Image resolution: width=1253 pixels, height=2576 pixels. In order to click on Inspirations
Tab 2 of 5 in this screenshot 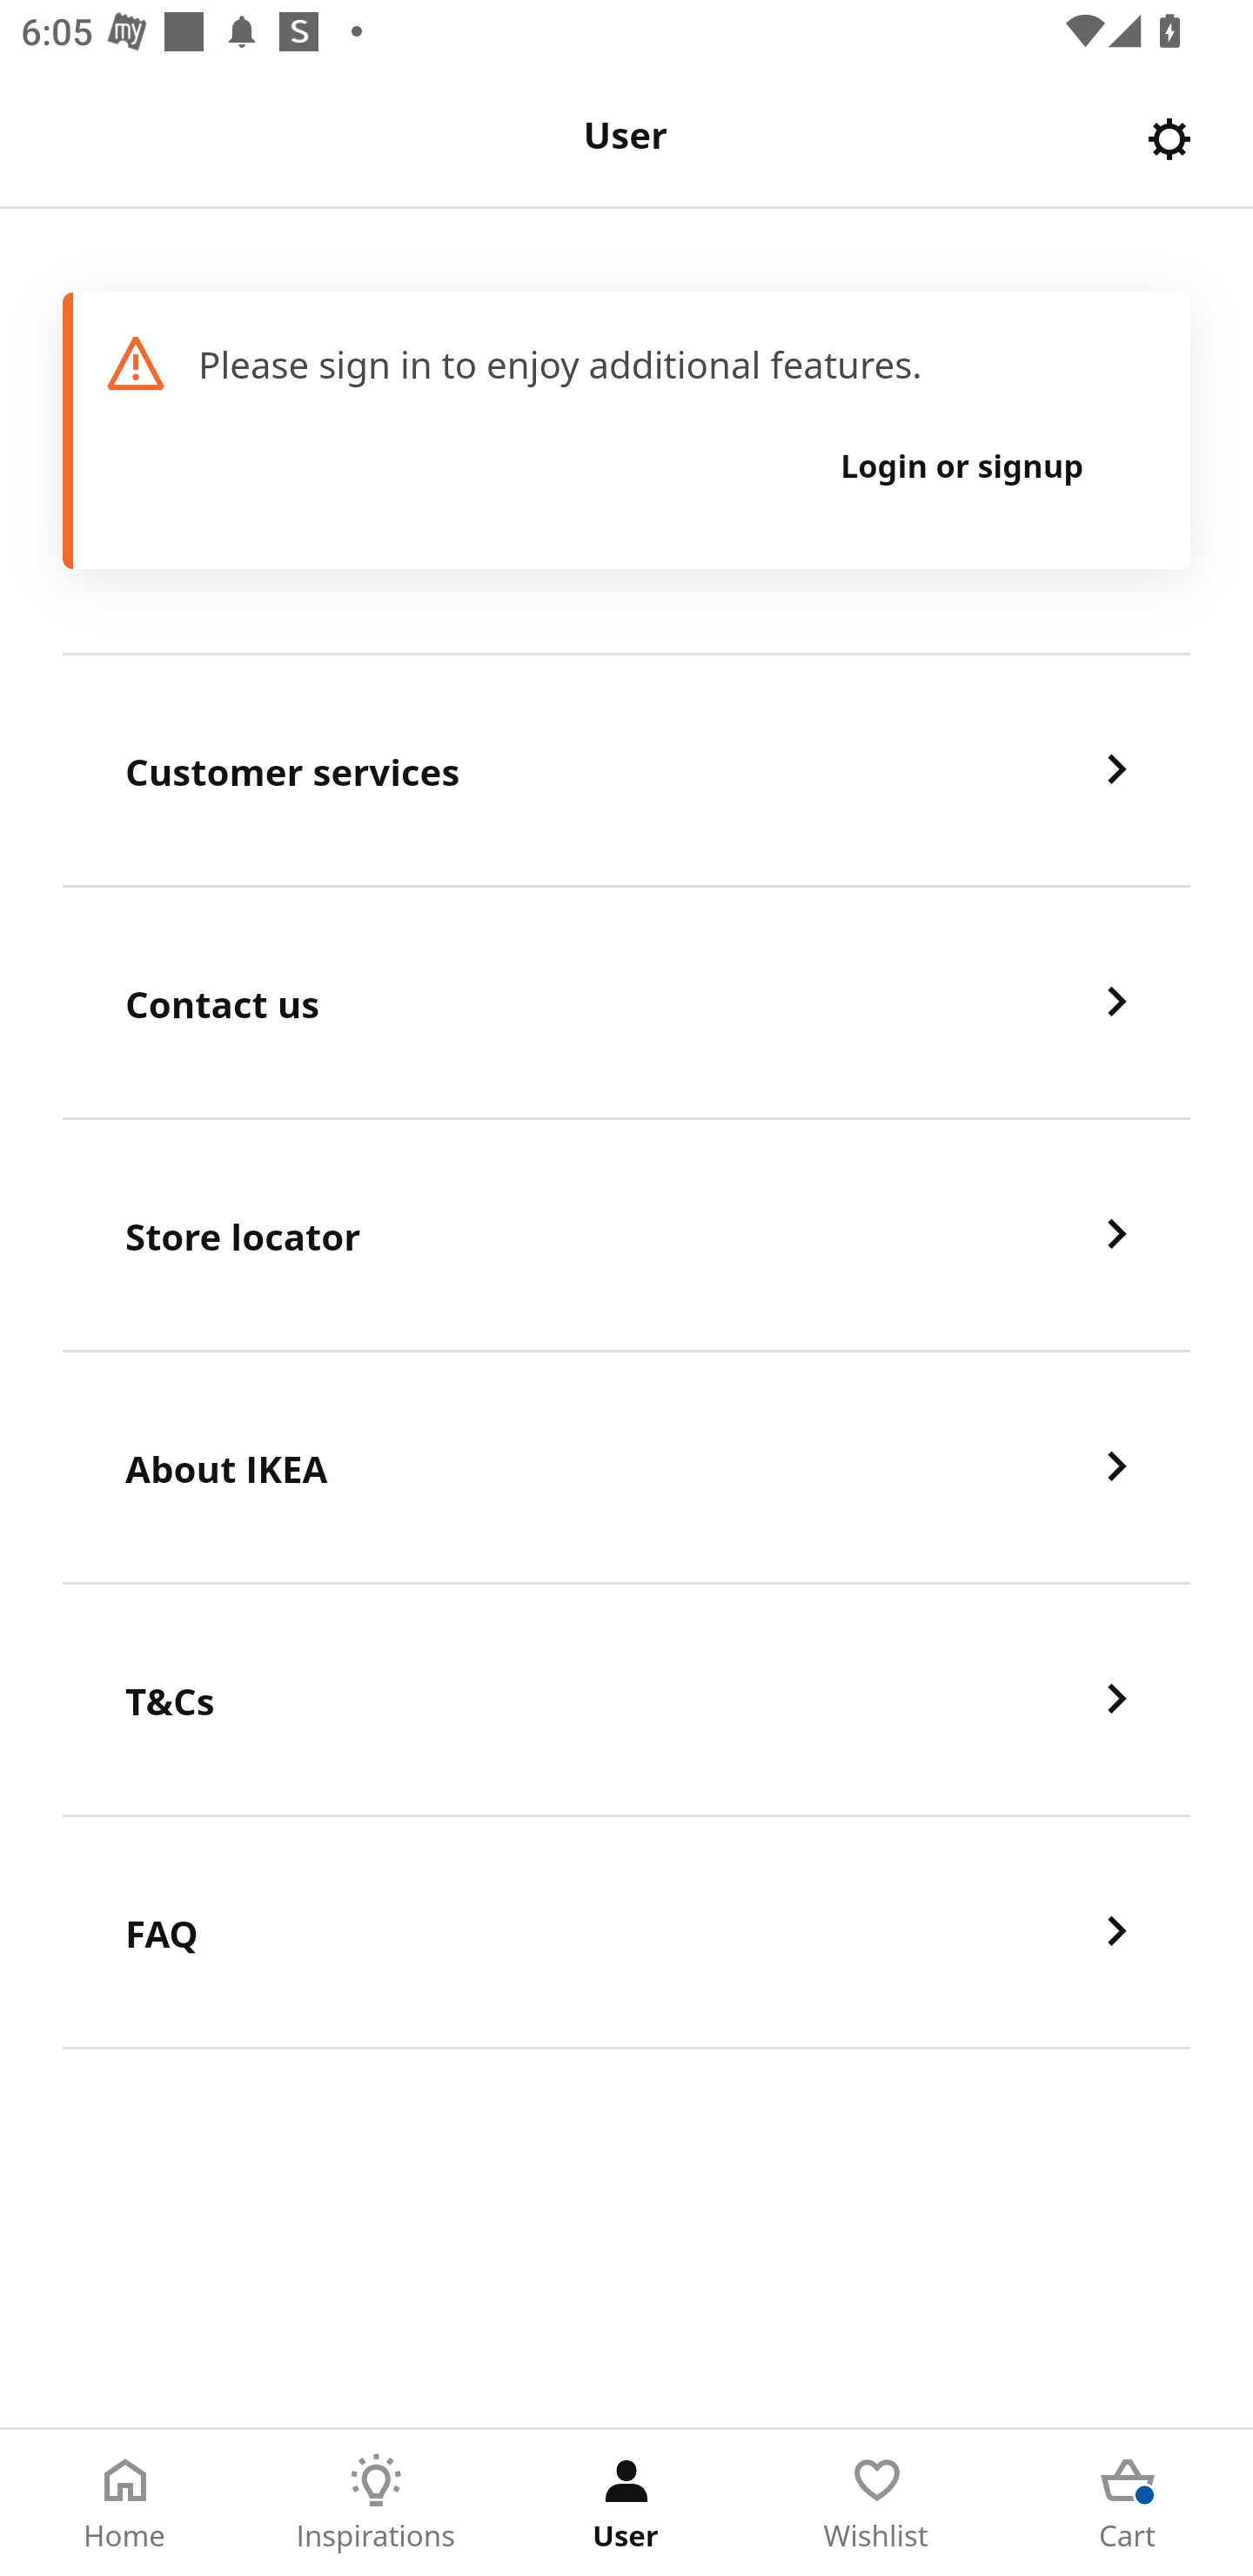, I will do `click(376, 2503)`.